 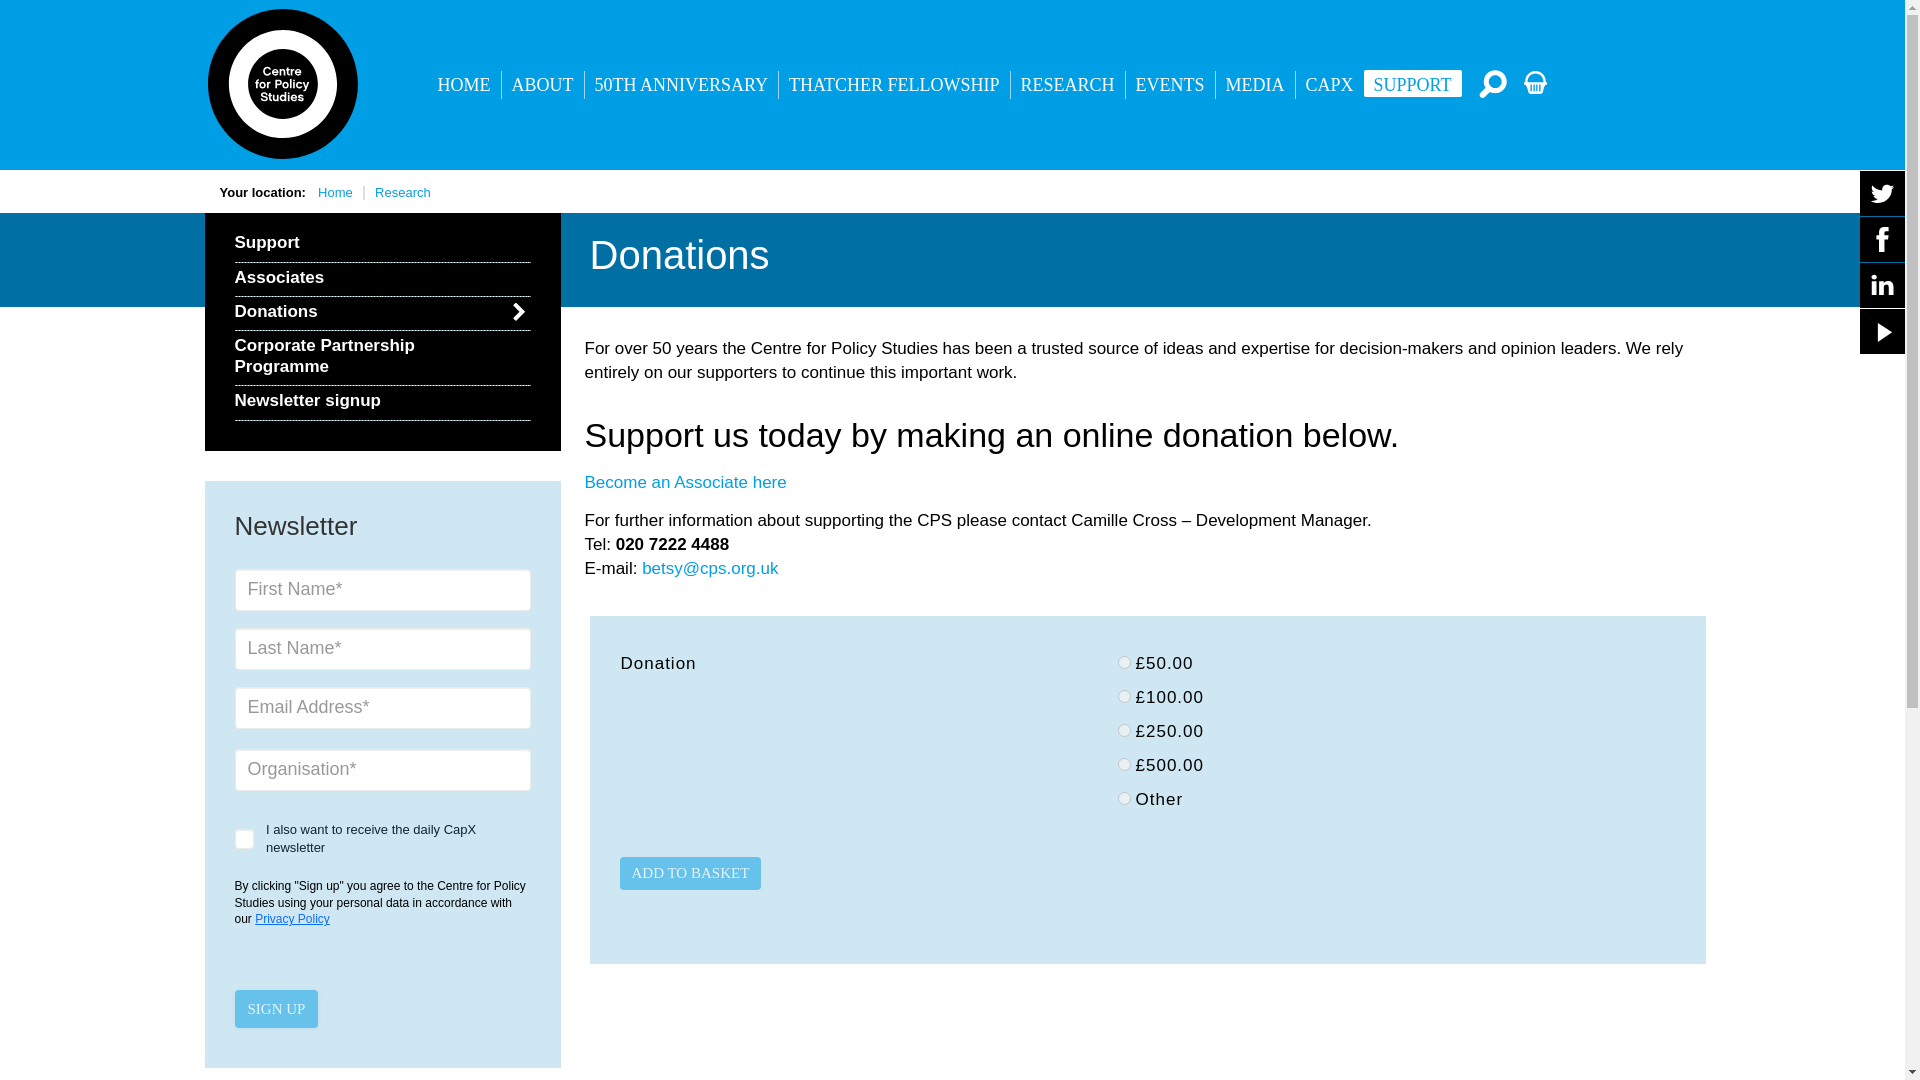 What do you see at coordinates (1068, 85) in the screenshot?
I see `RESEARCH` at bounding box center [1068, 85].